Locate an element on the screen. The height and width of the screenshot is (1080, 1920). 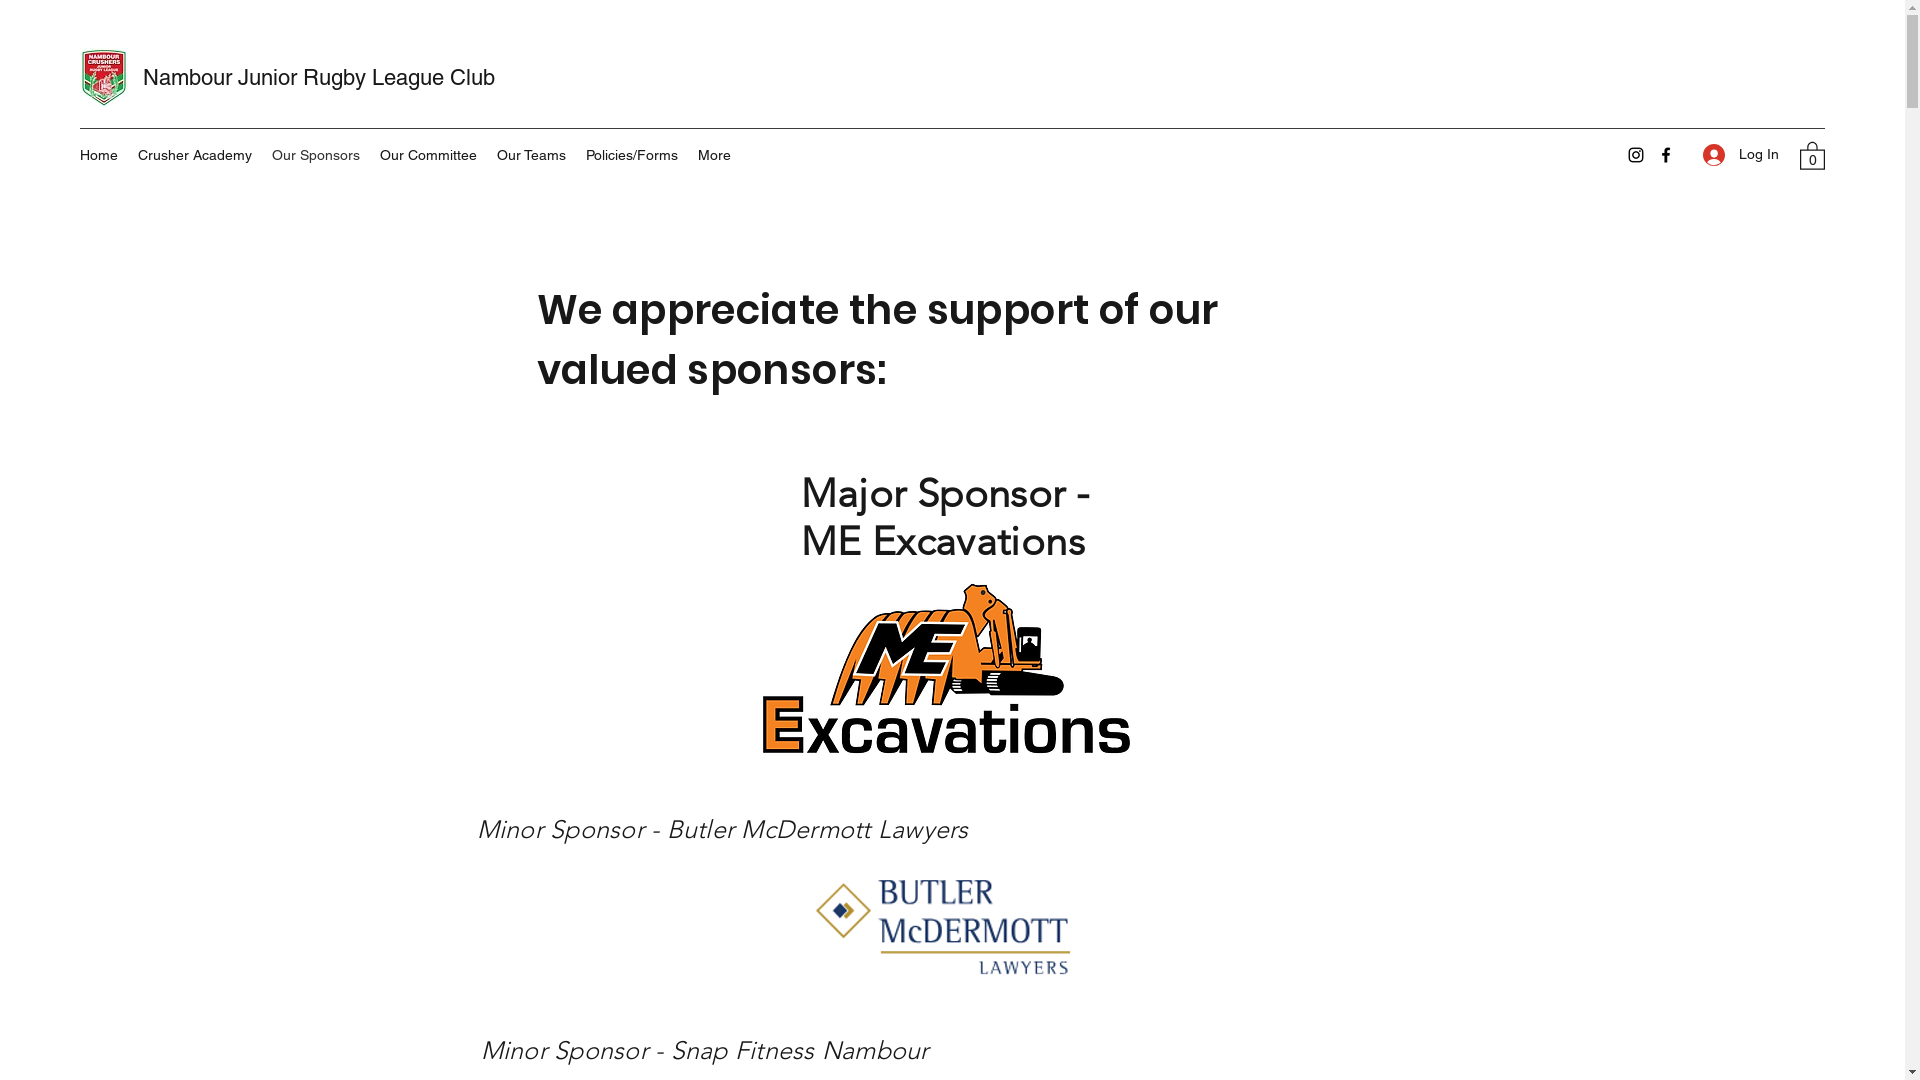
Nambour Junior Rugby League Club is located at coordinates (319, 78).